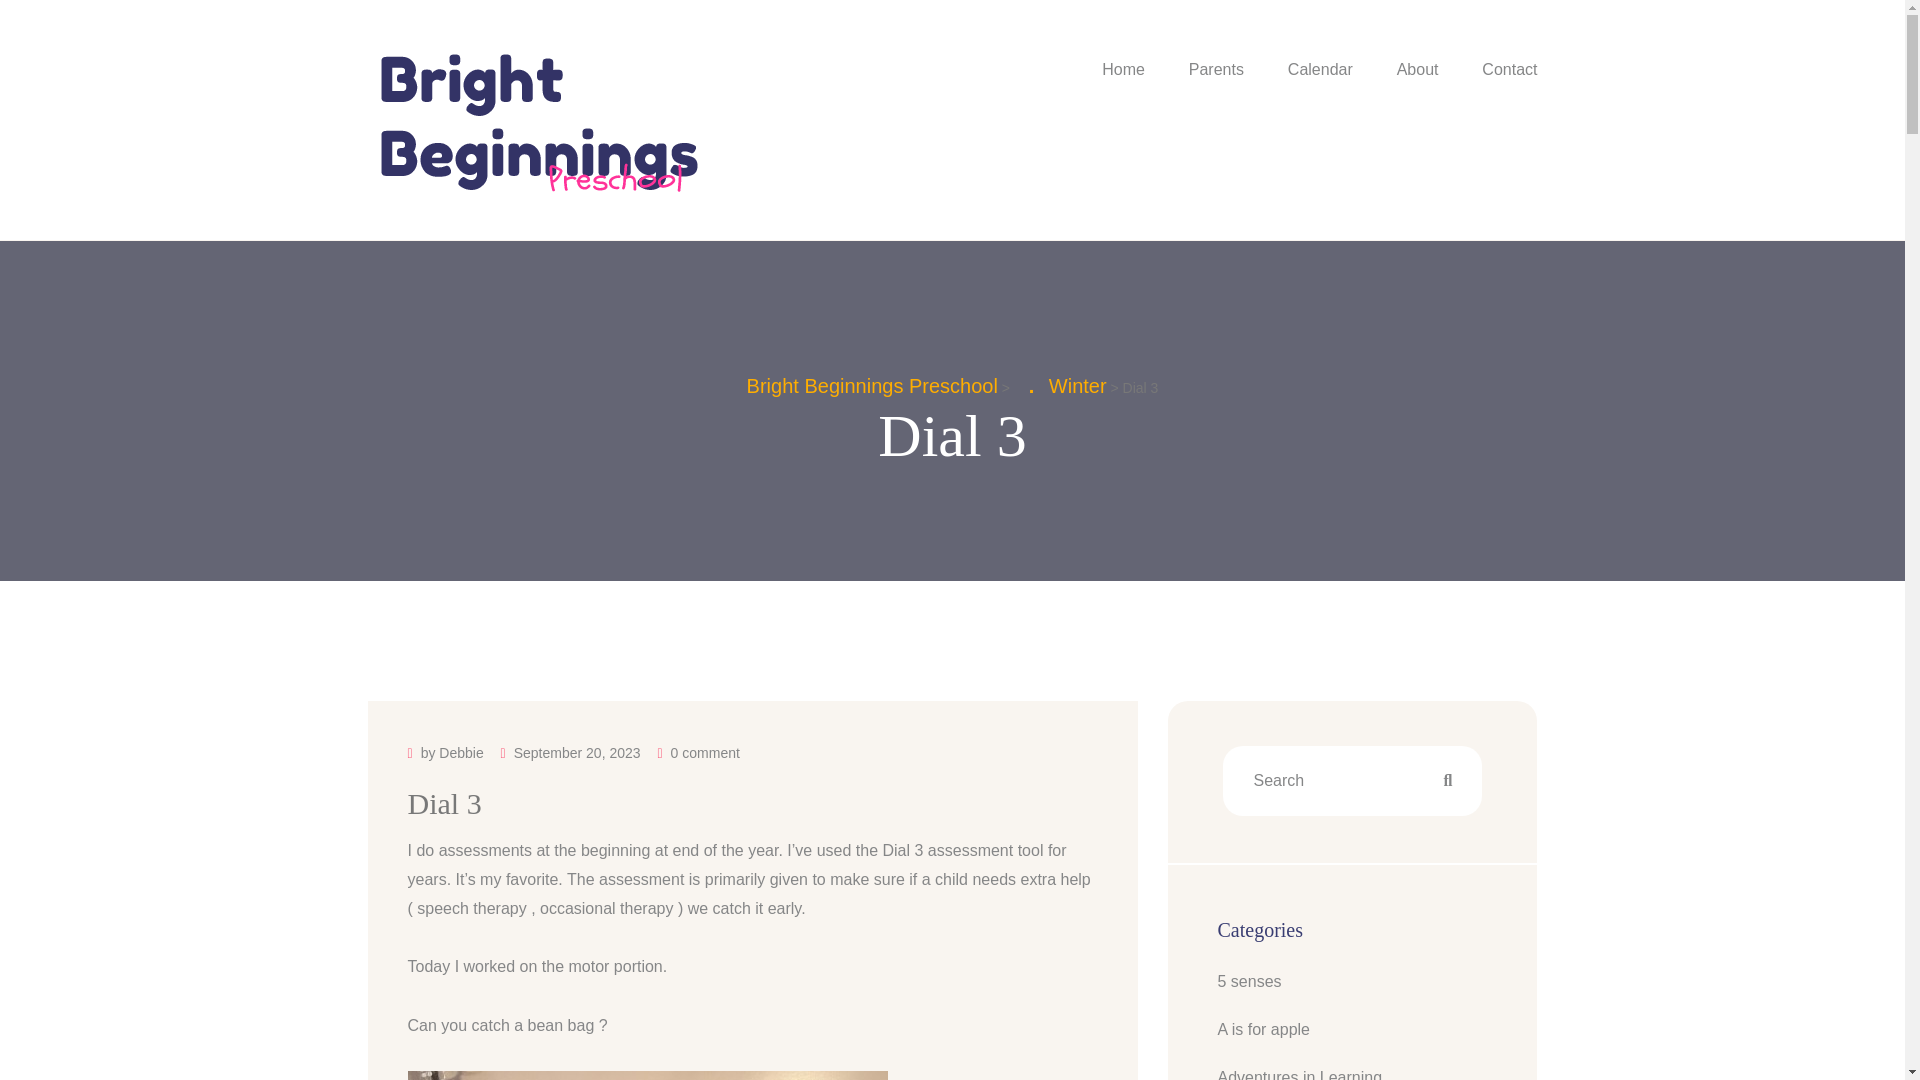  I want to click on About, so click(1418, 70).